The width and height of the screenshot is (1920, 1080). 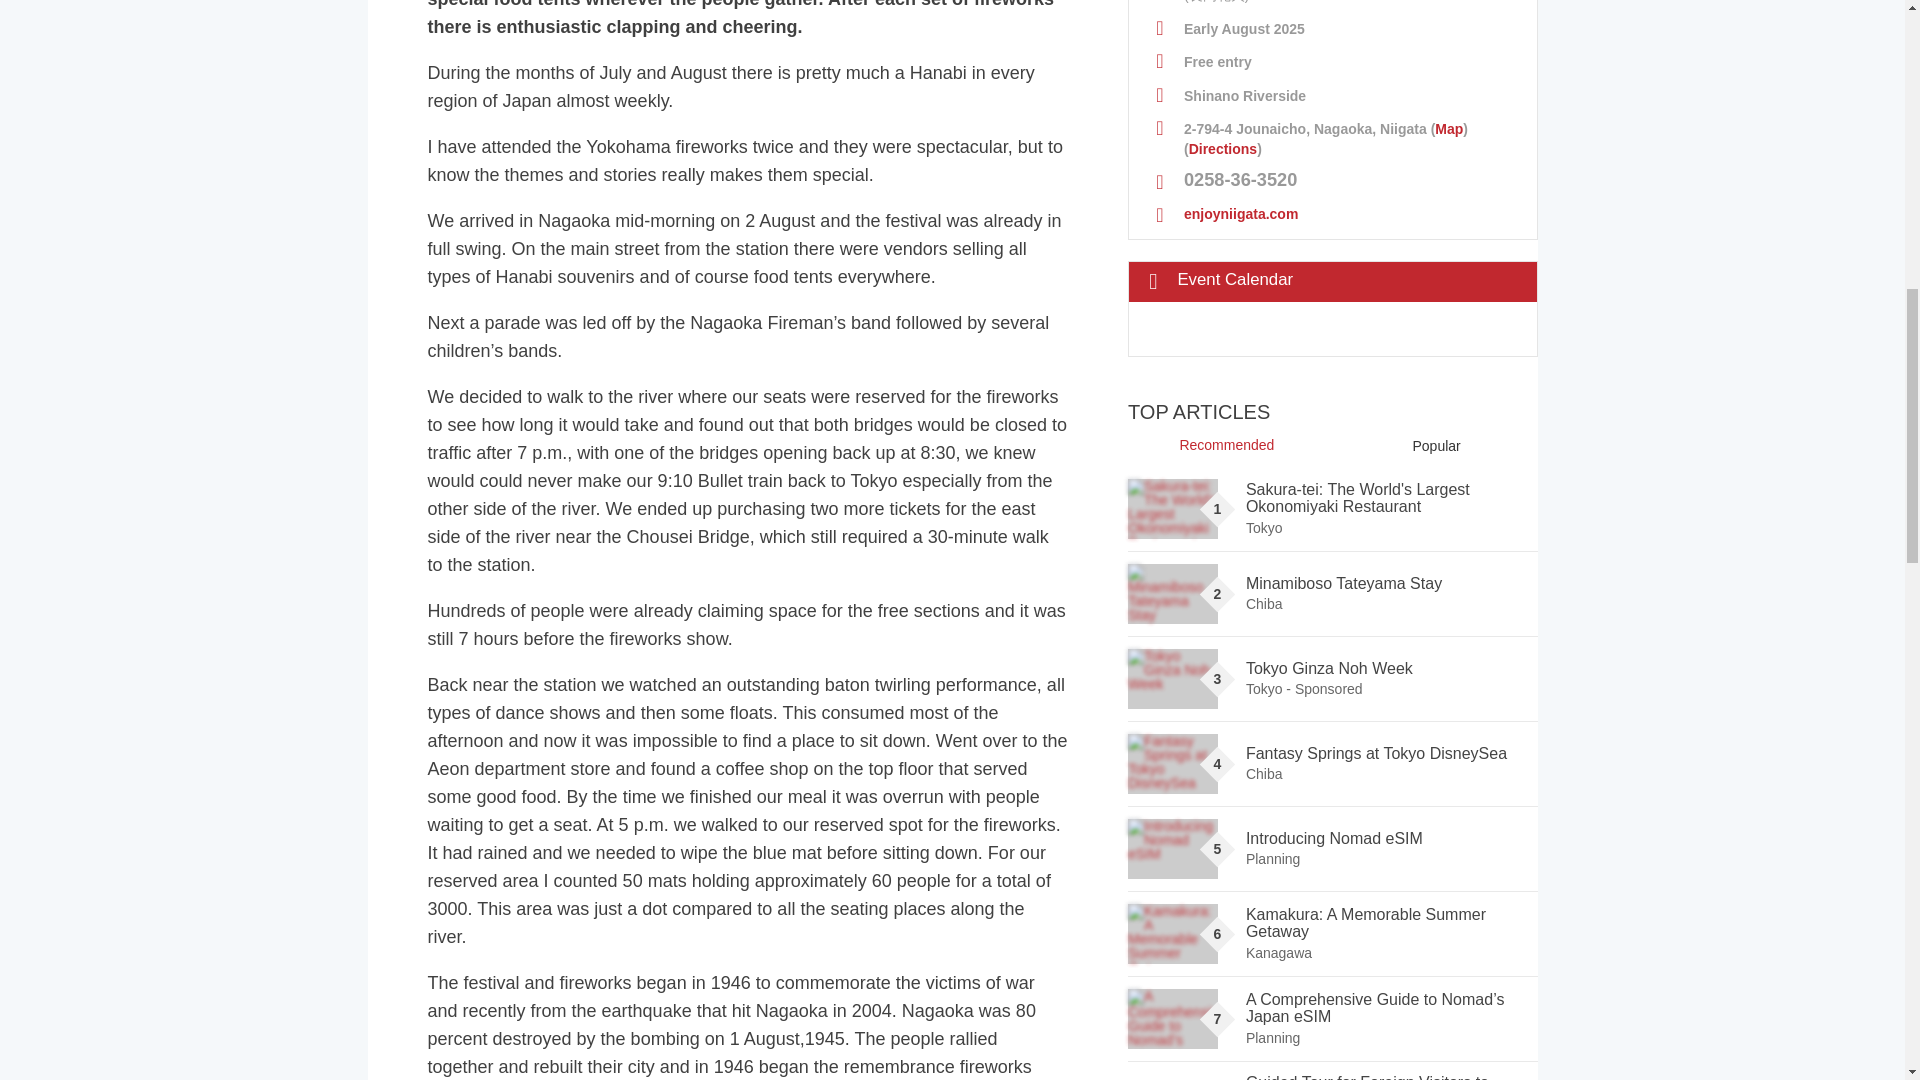 I want to click on Tokyo Ginza Noh Week, so click(x=1172, y=678).